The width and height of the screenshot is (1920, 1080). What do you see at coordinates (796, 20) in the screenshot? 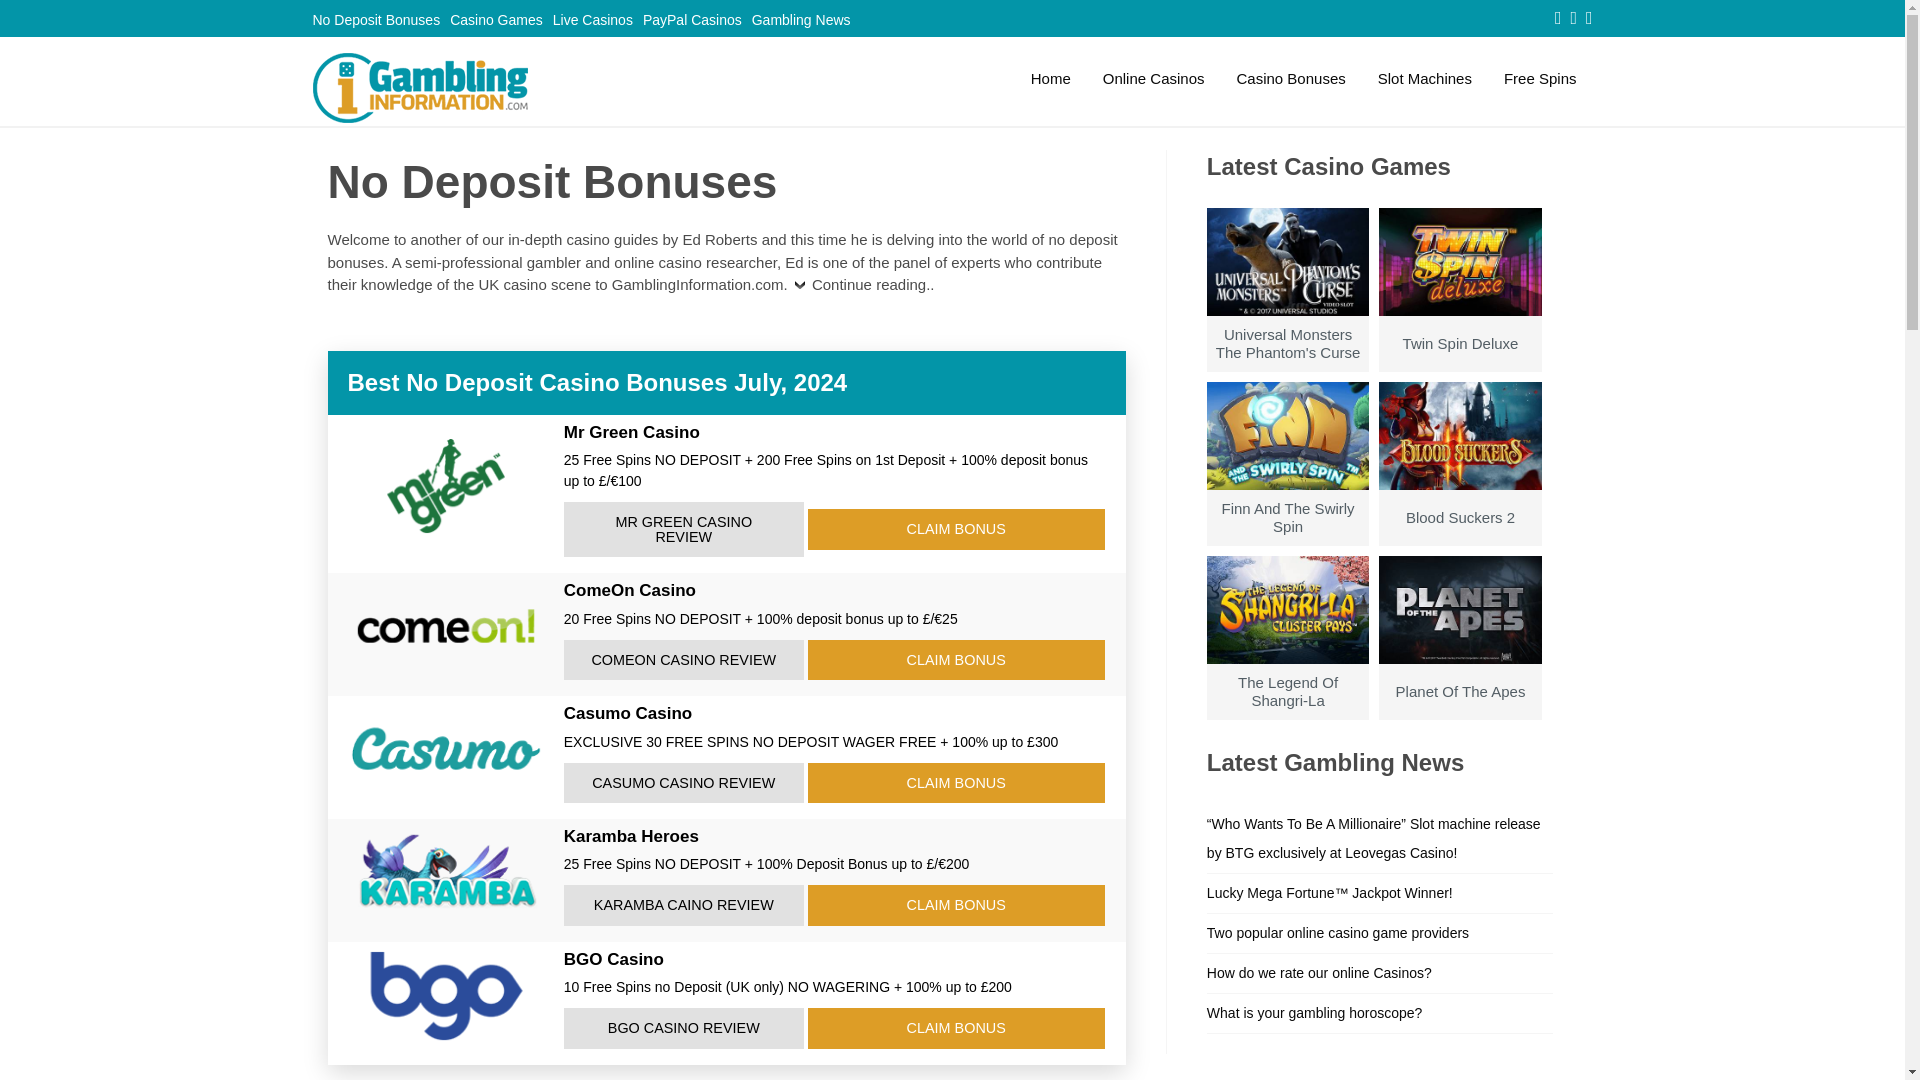
I see `Gambling News` at bounding box center [796, 20].